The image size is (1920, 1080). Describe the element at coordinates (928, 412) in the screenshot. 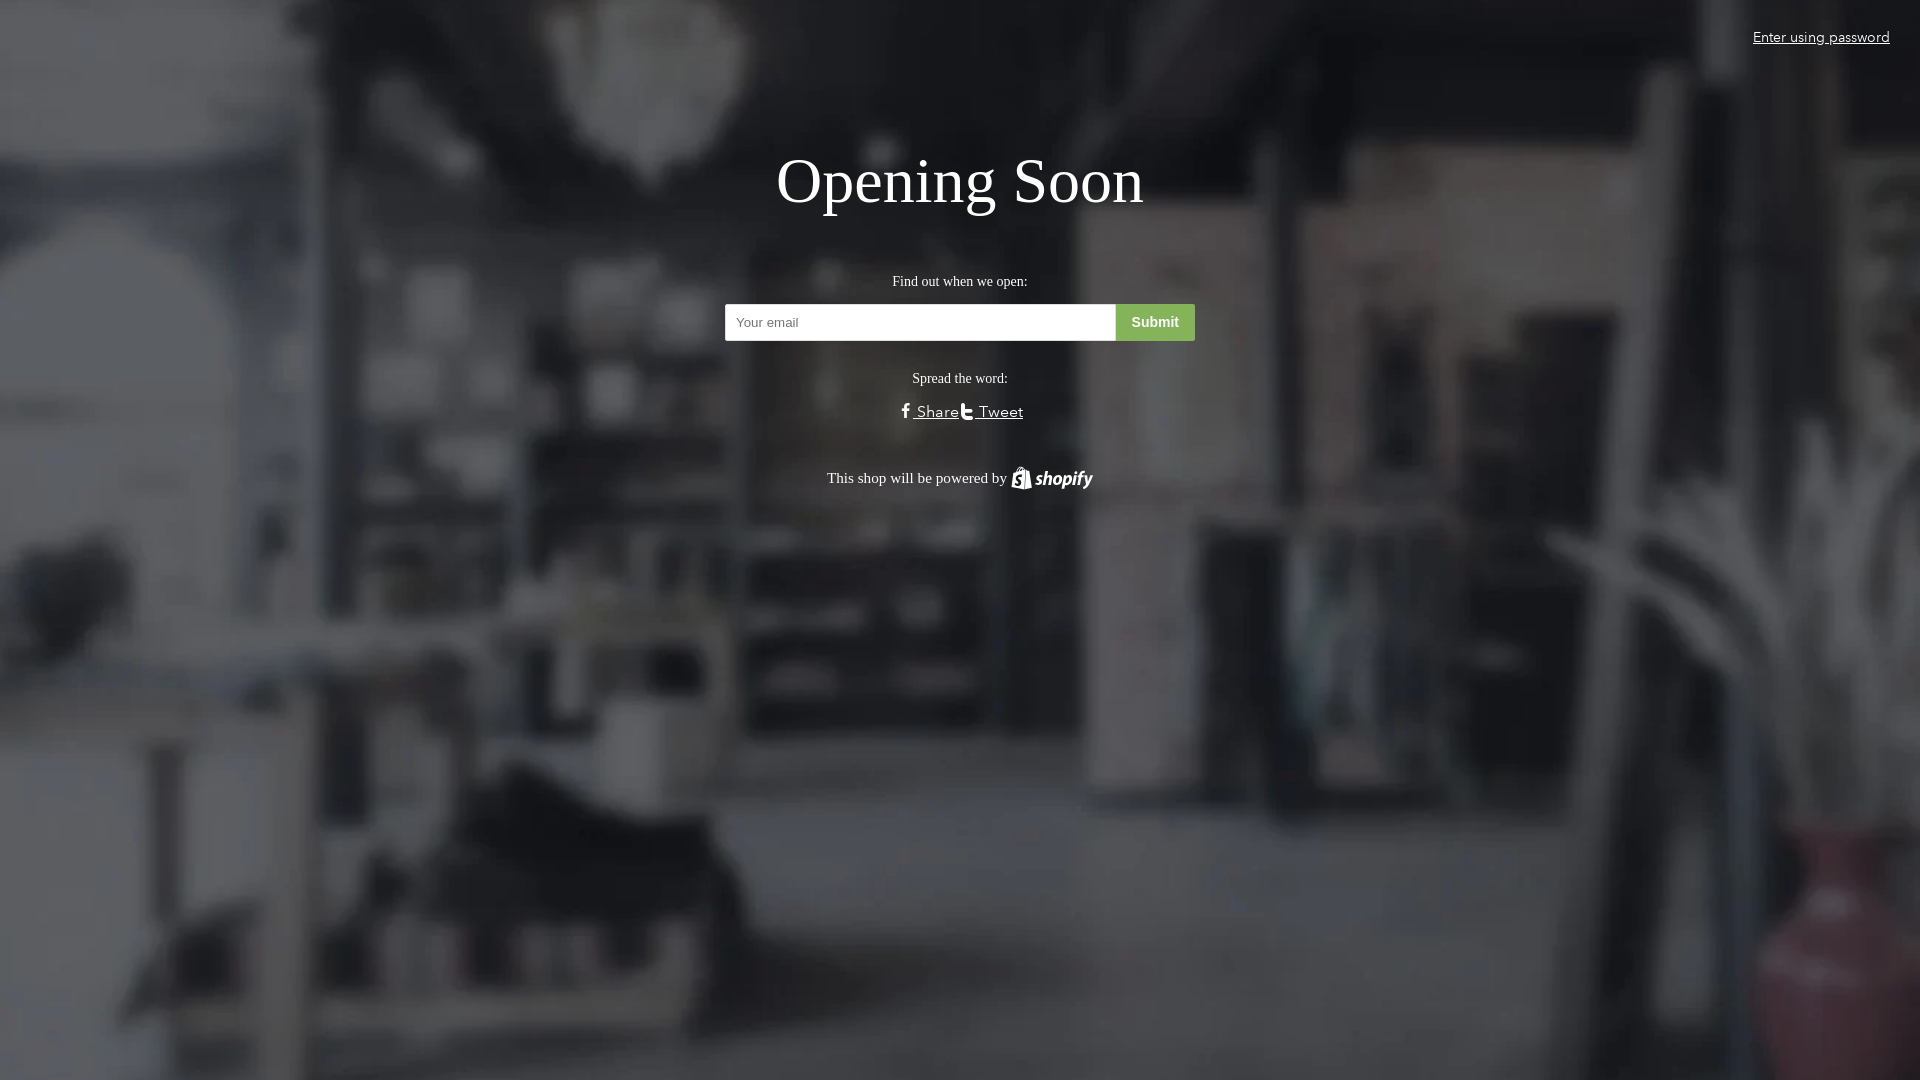

I see `Share` at that location.